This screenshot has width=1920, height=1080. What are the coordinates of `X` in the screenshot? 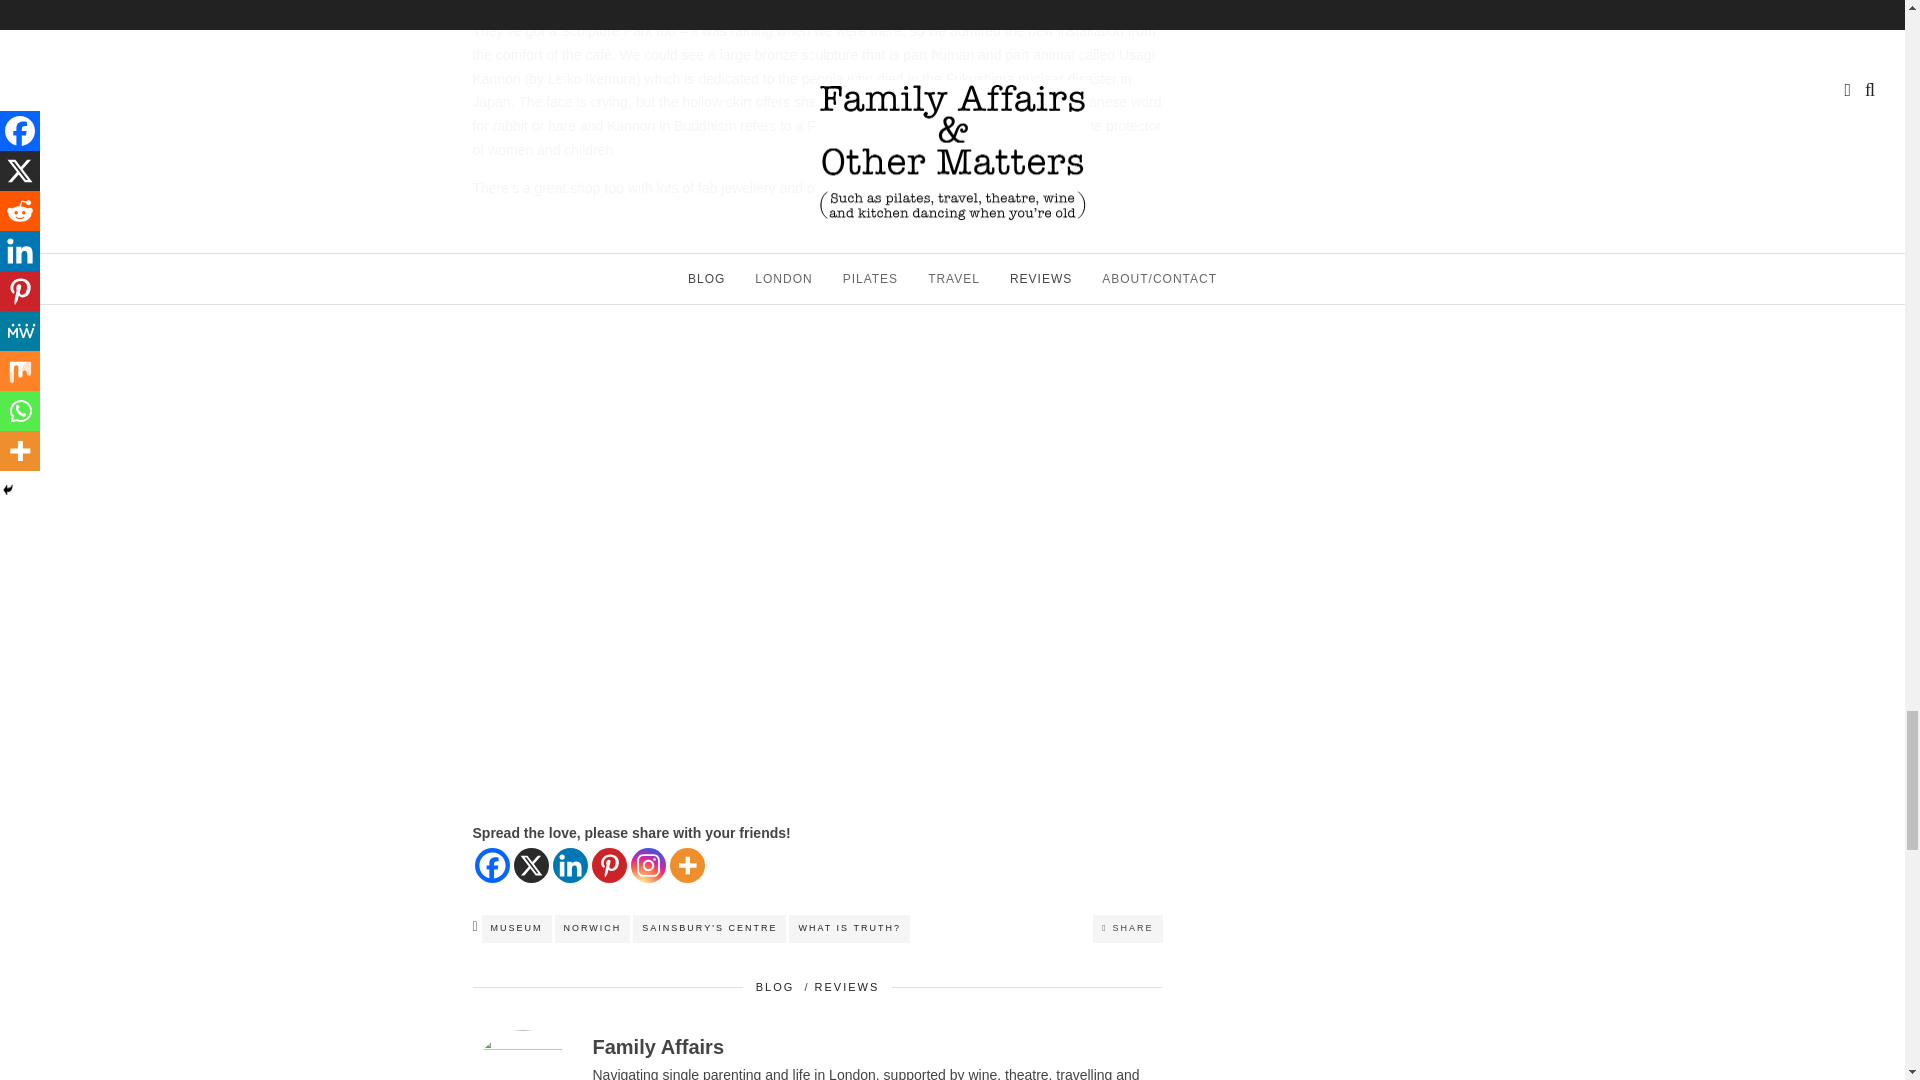 It's located at (532, 865).